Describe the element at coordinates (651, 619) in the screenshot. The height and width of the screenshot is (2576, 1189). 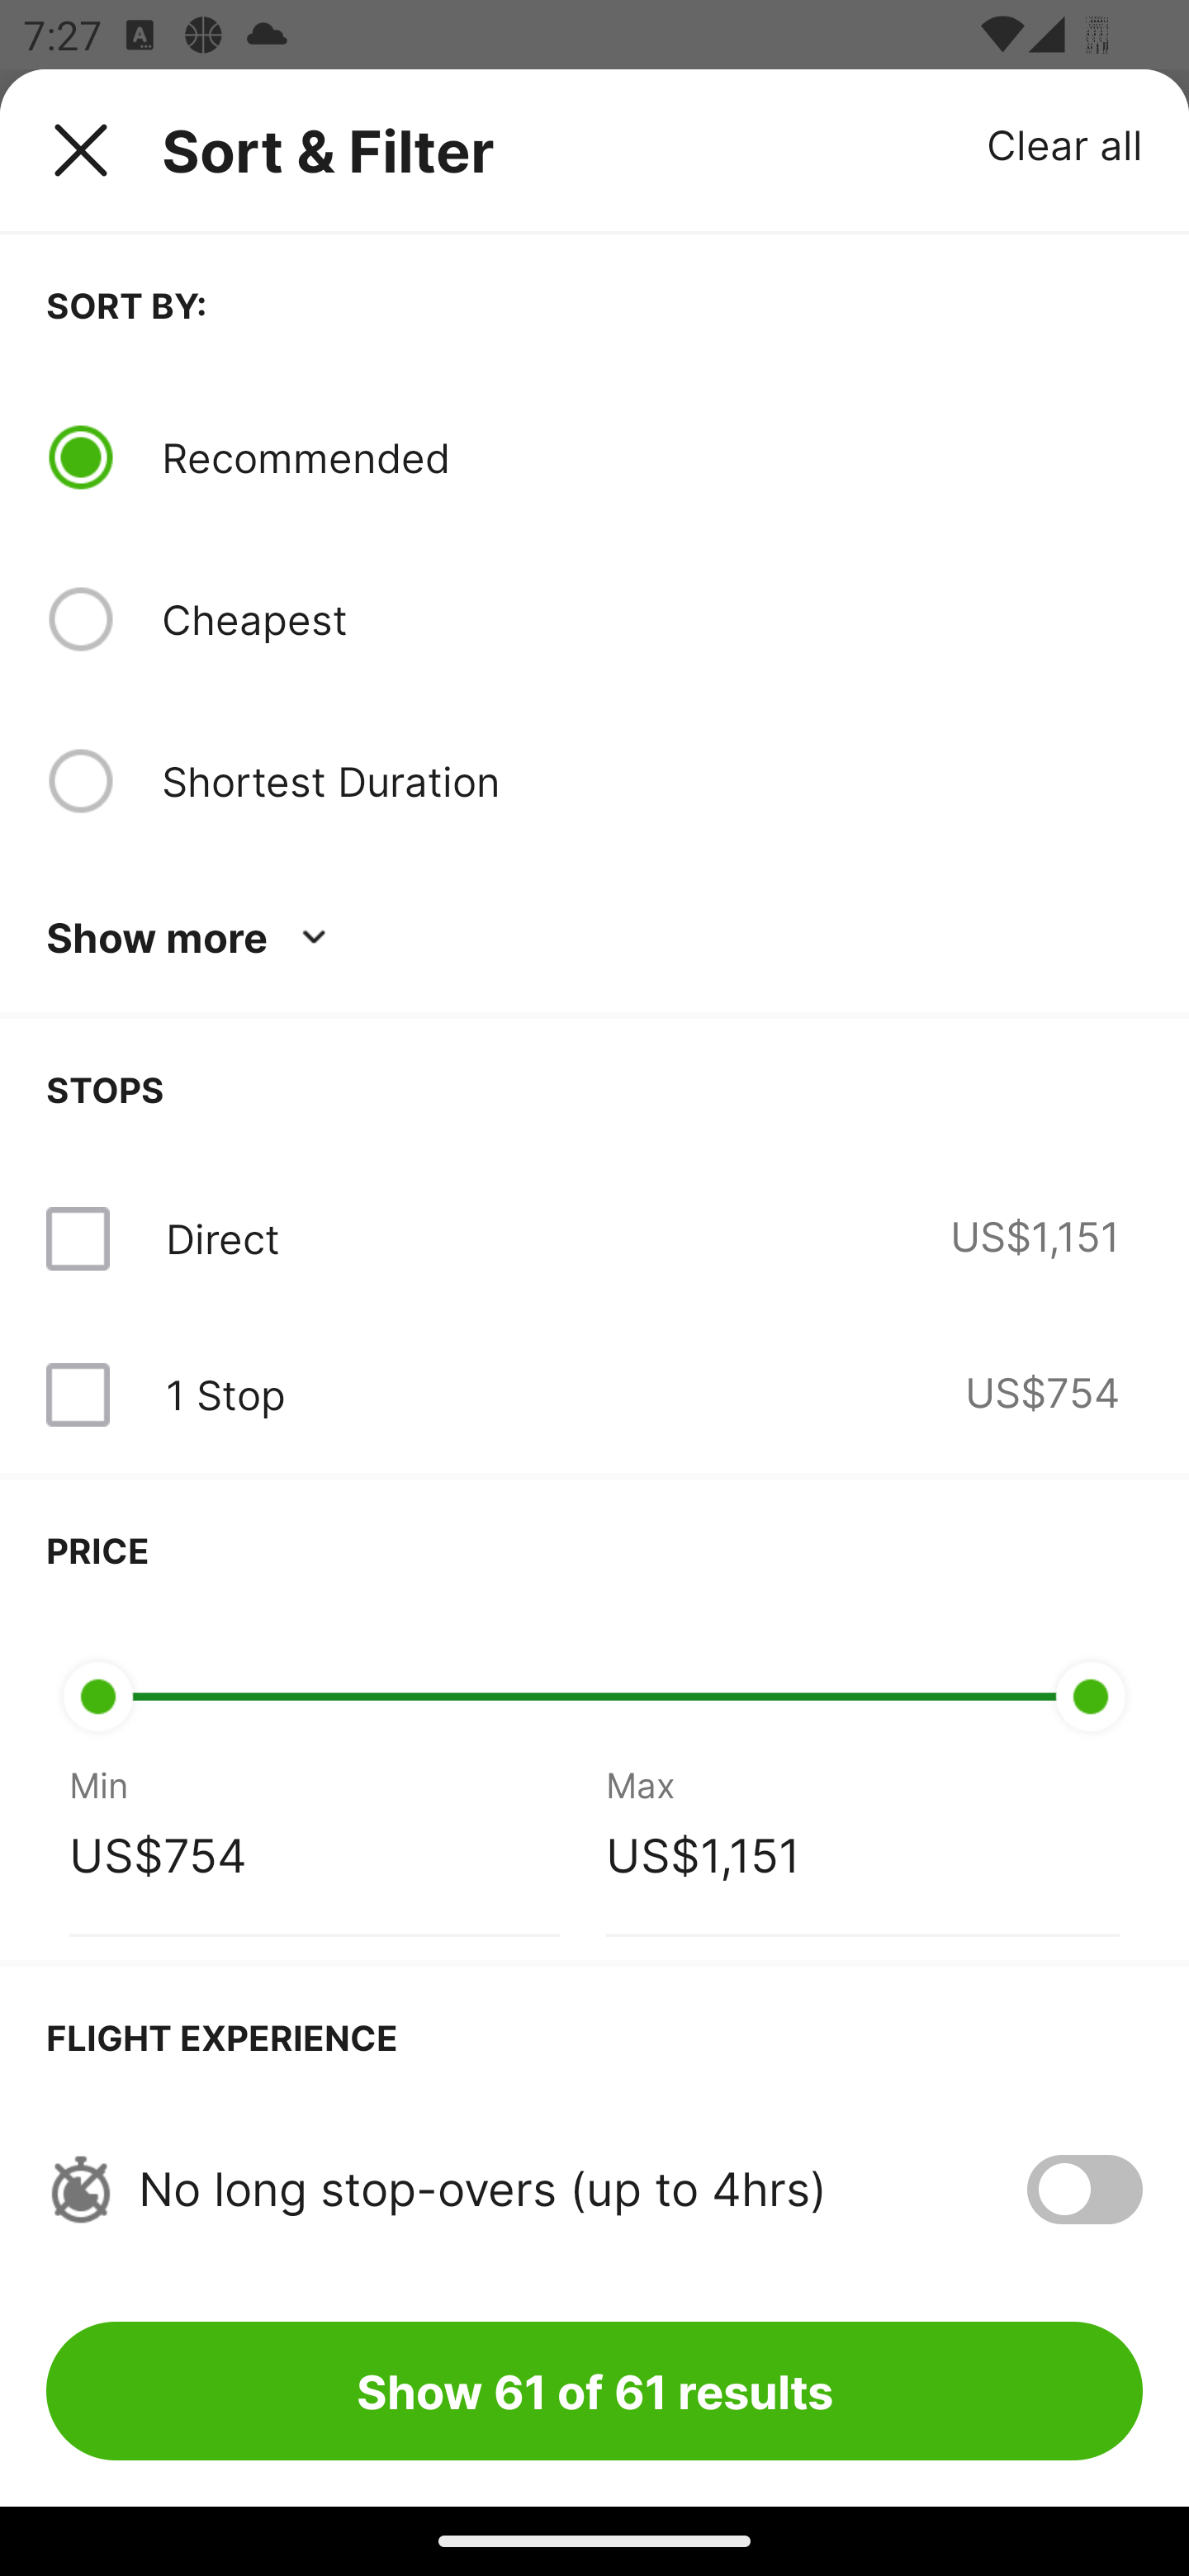
I see `Cheapest` at that location.